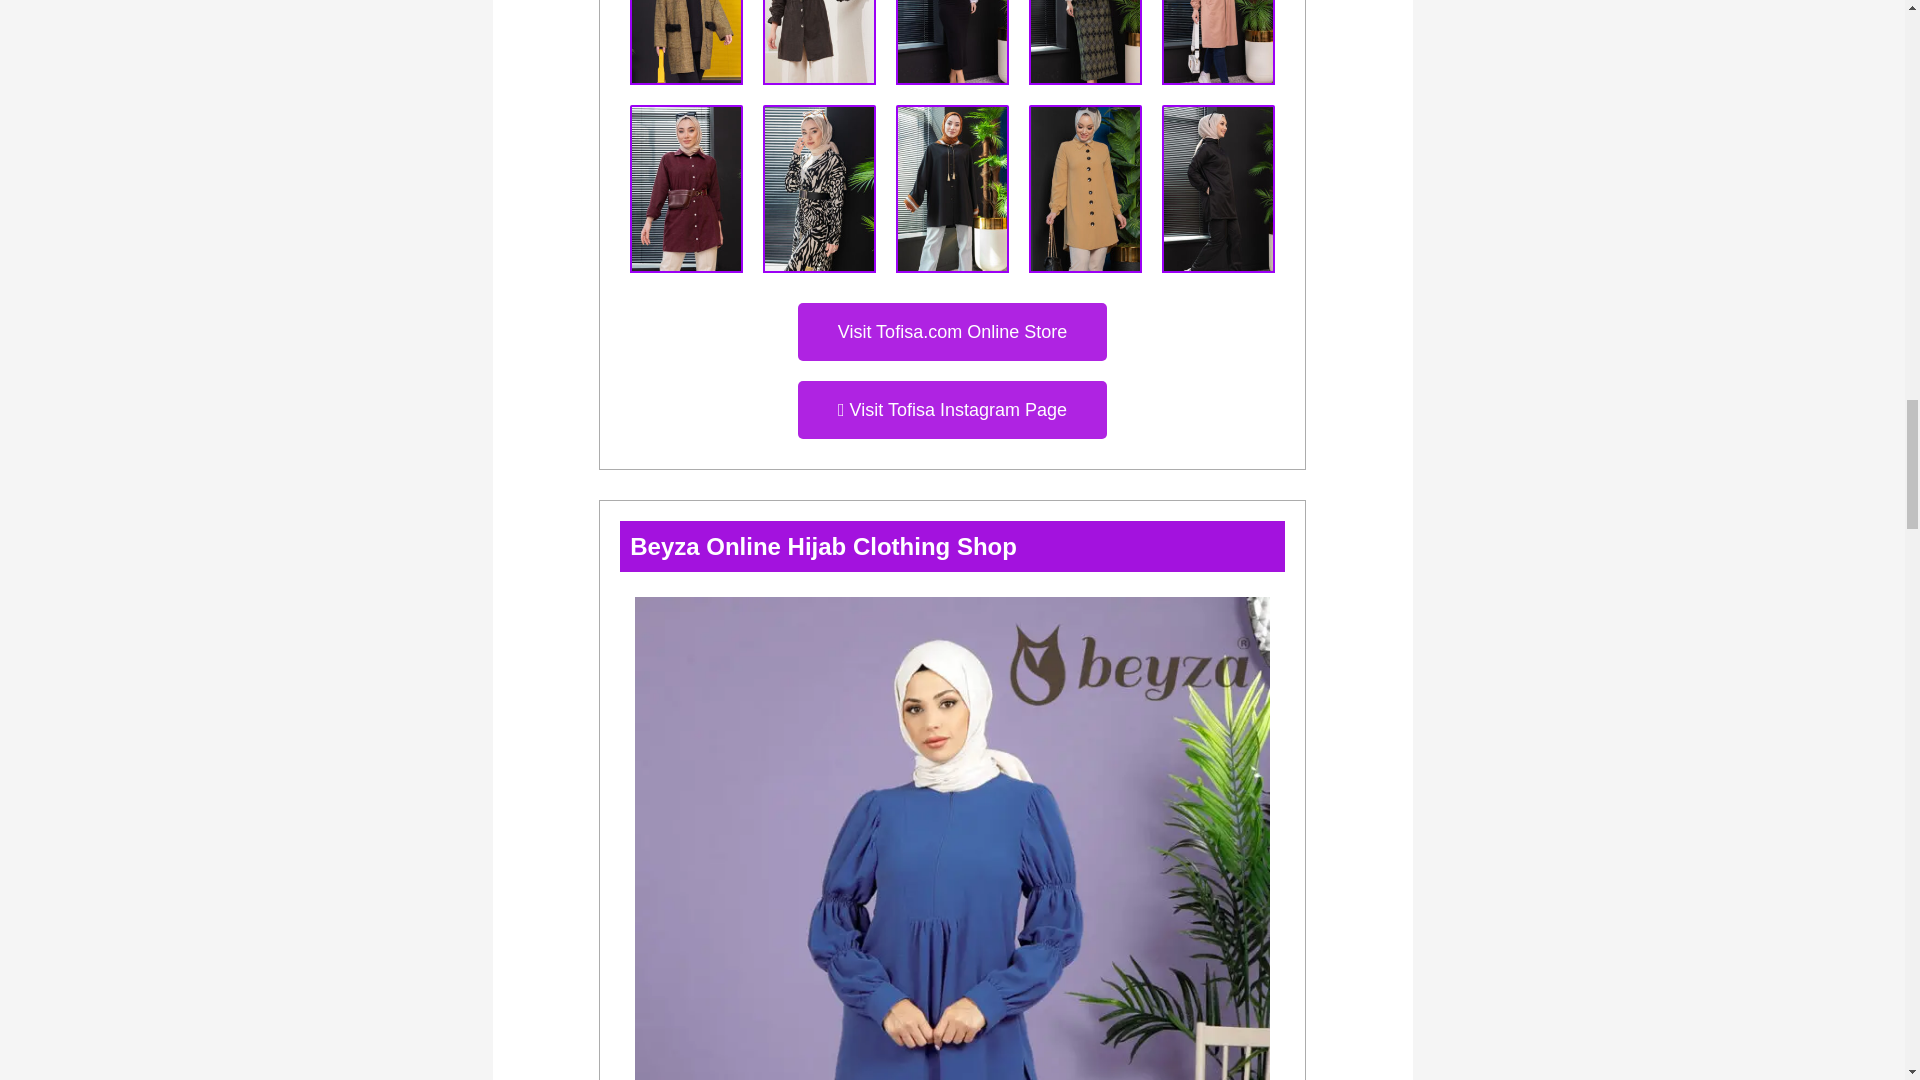 Image resolution: width=1920 pixels, height=1080 pixels. Describe the element at coordinates (686, 42) in the screenshot. I see `10 Best Turkish Hijab Fashion Brands to Shop Online 43` at that location.